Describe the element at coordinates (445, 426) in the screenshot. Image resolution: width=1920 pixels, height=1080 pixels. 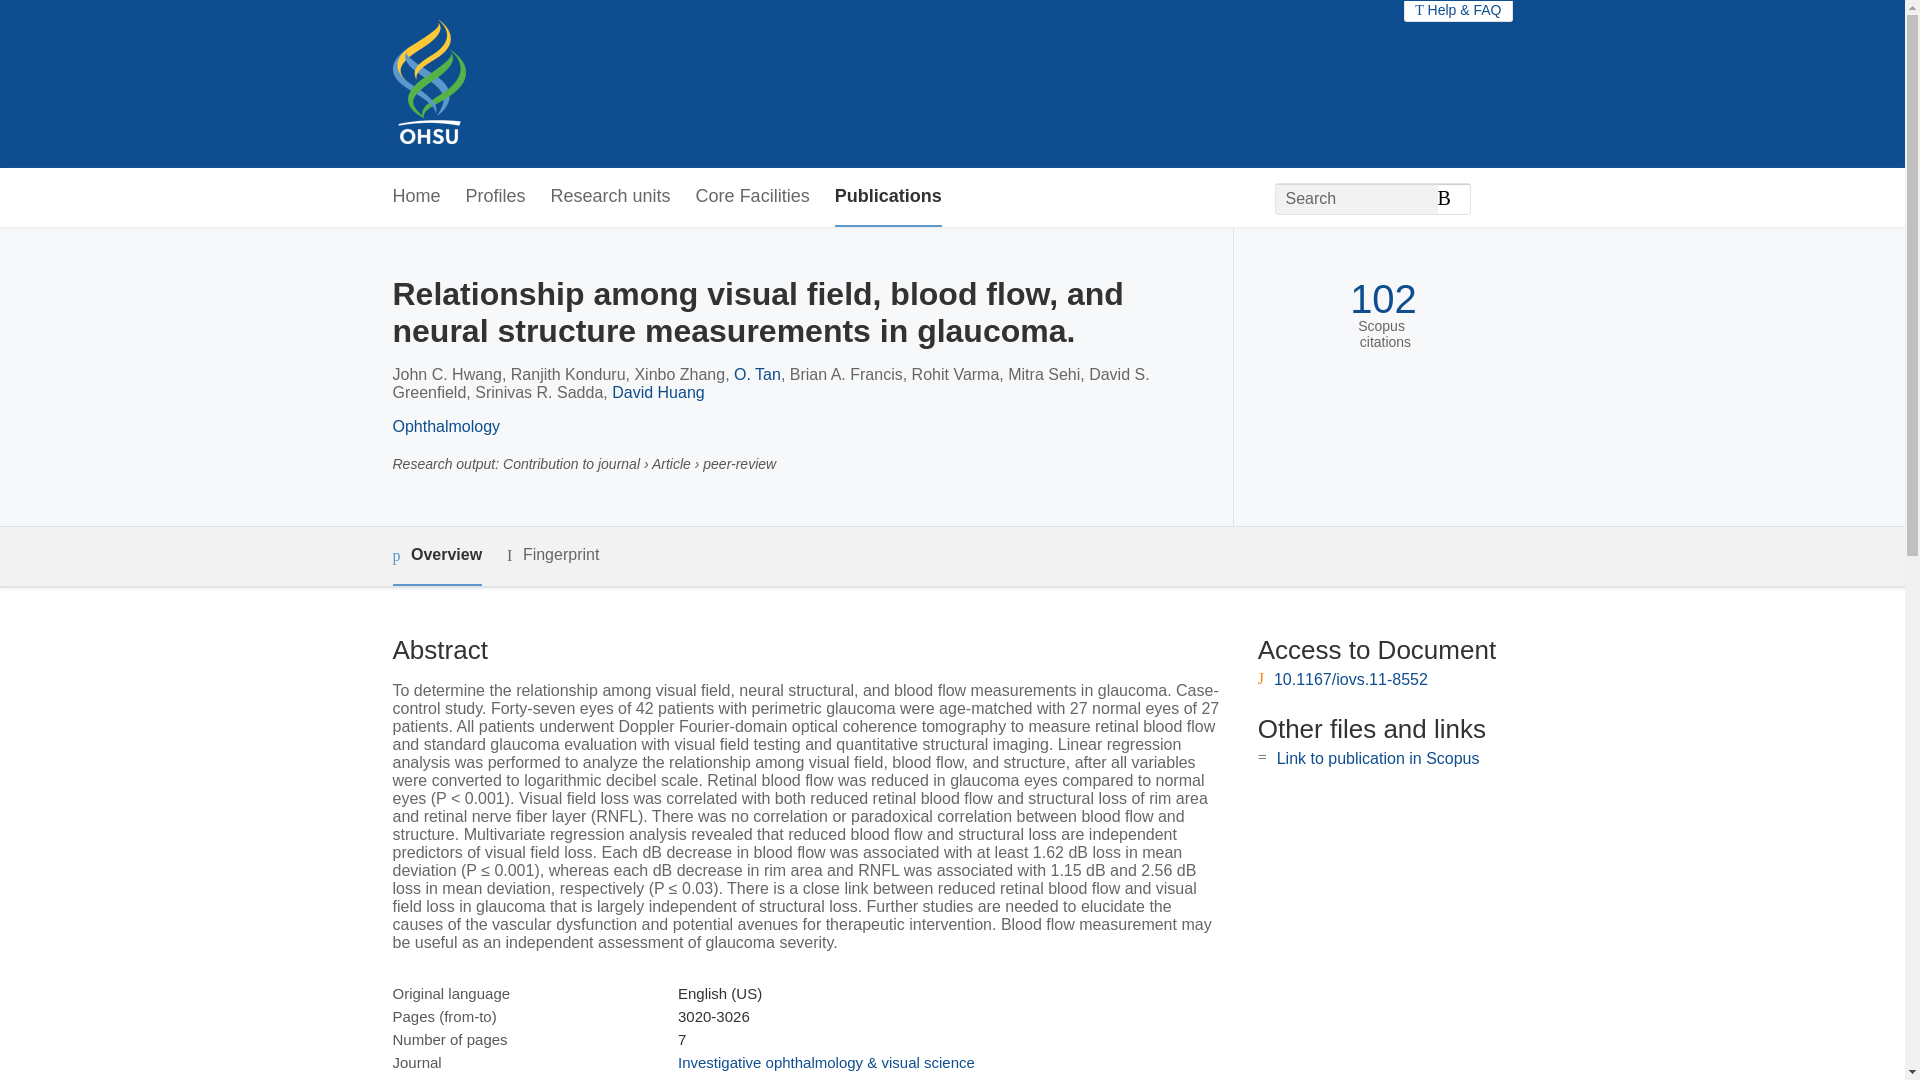
I see `Ophthalmology` at that location.